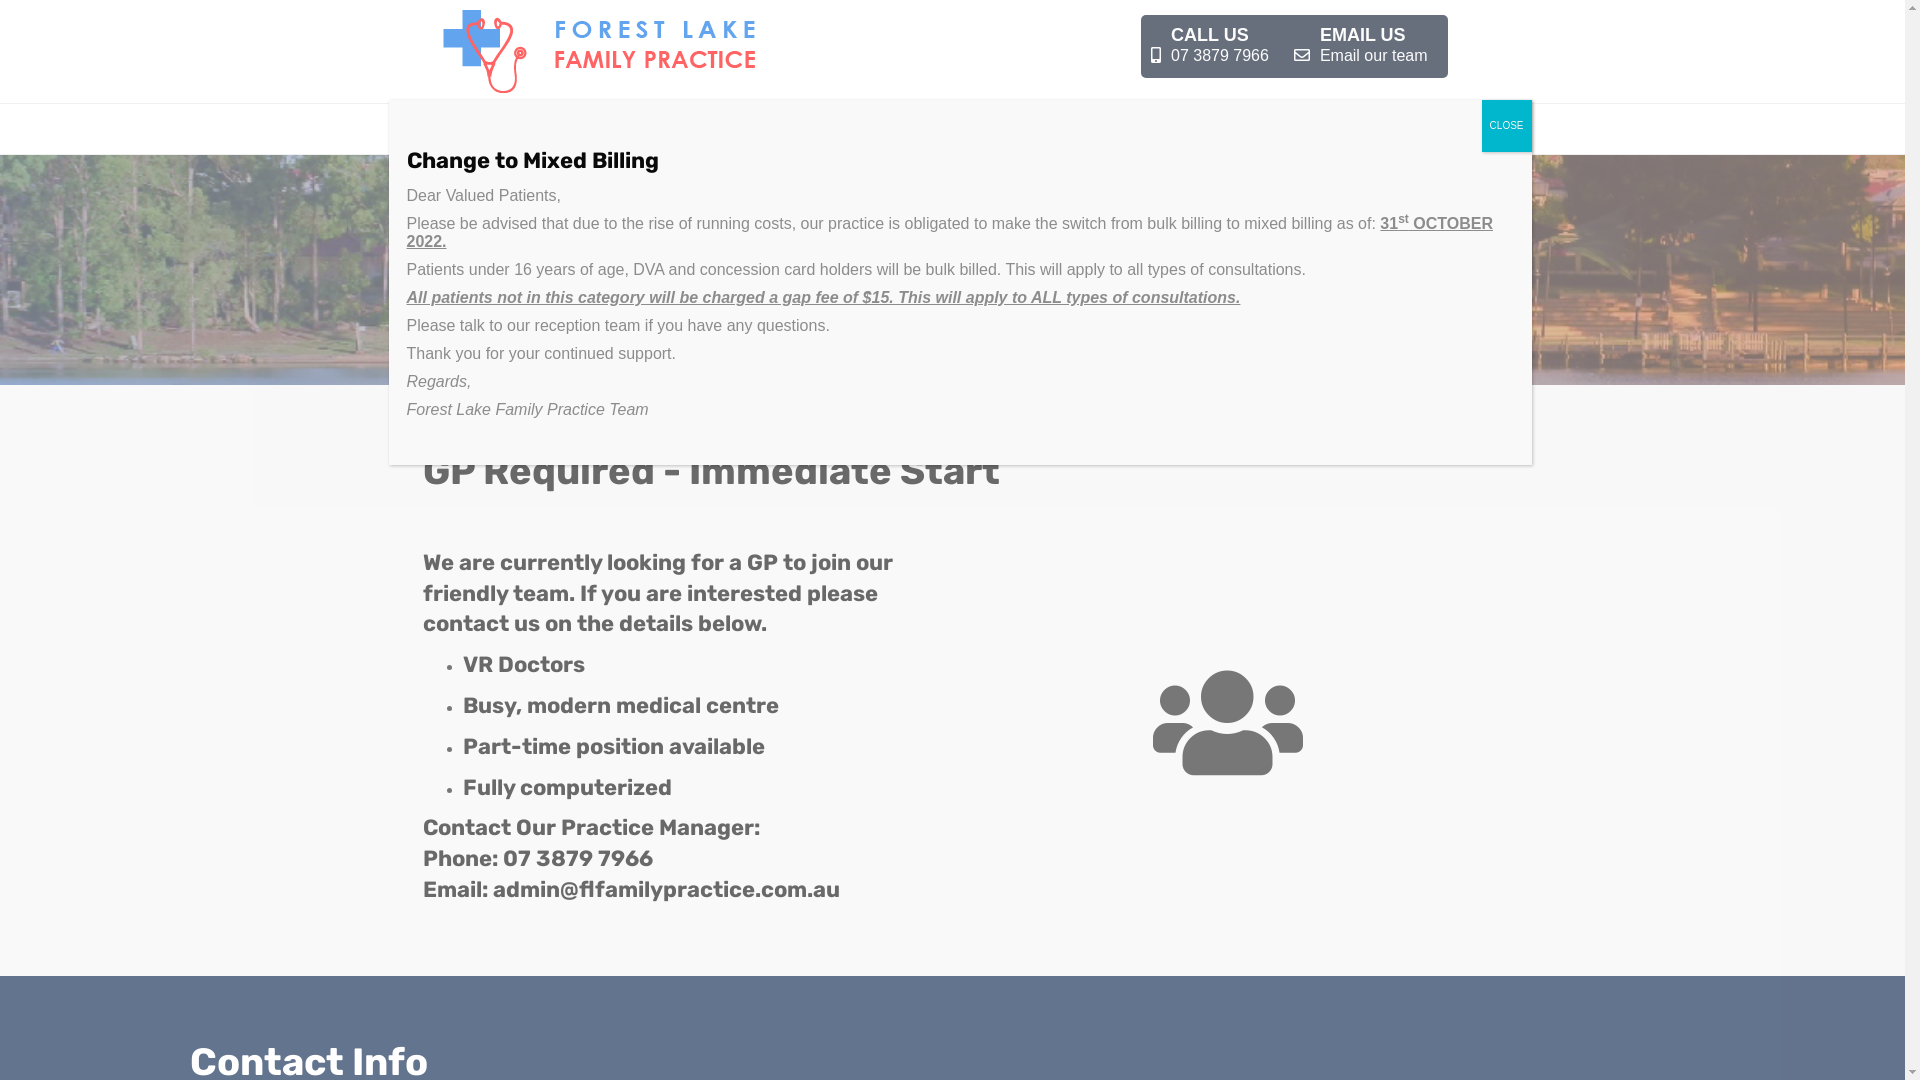  Describe the element at coordinates (1374, 56) in the screenshot. I see `Email our team` at that location.